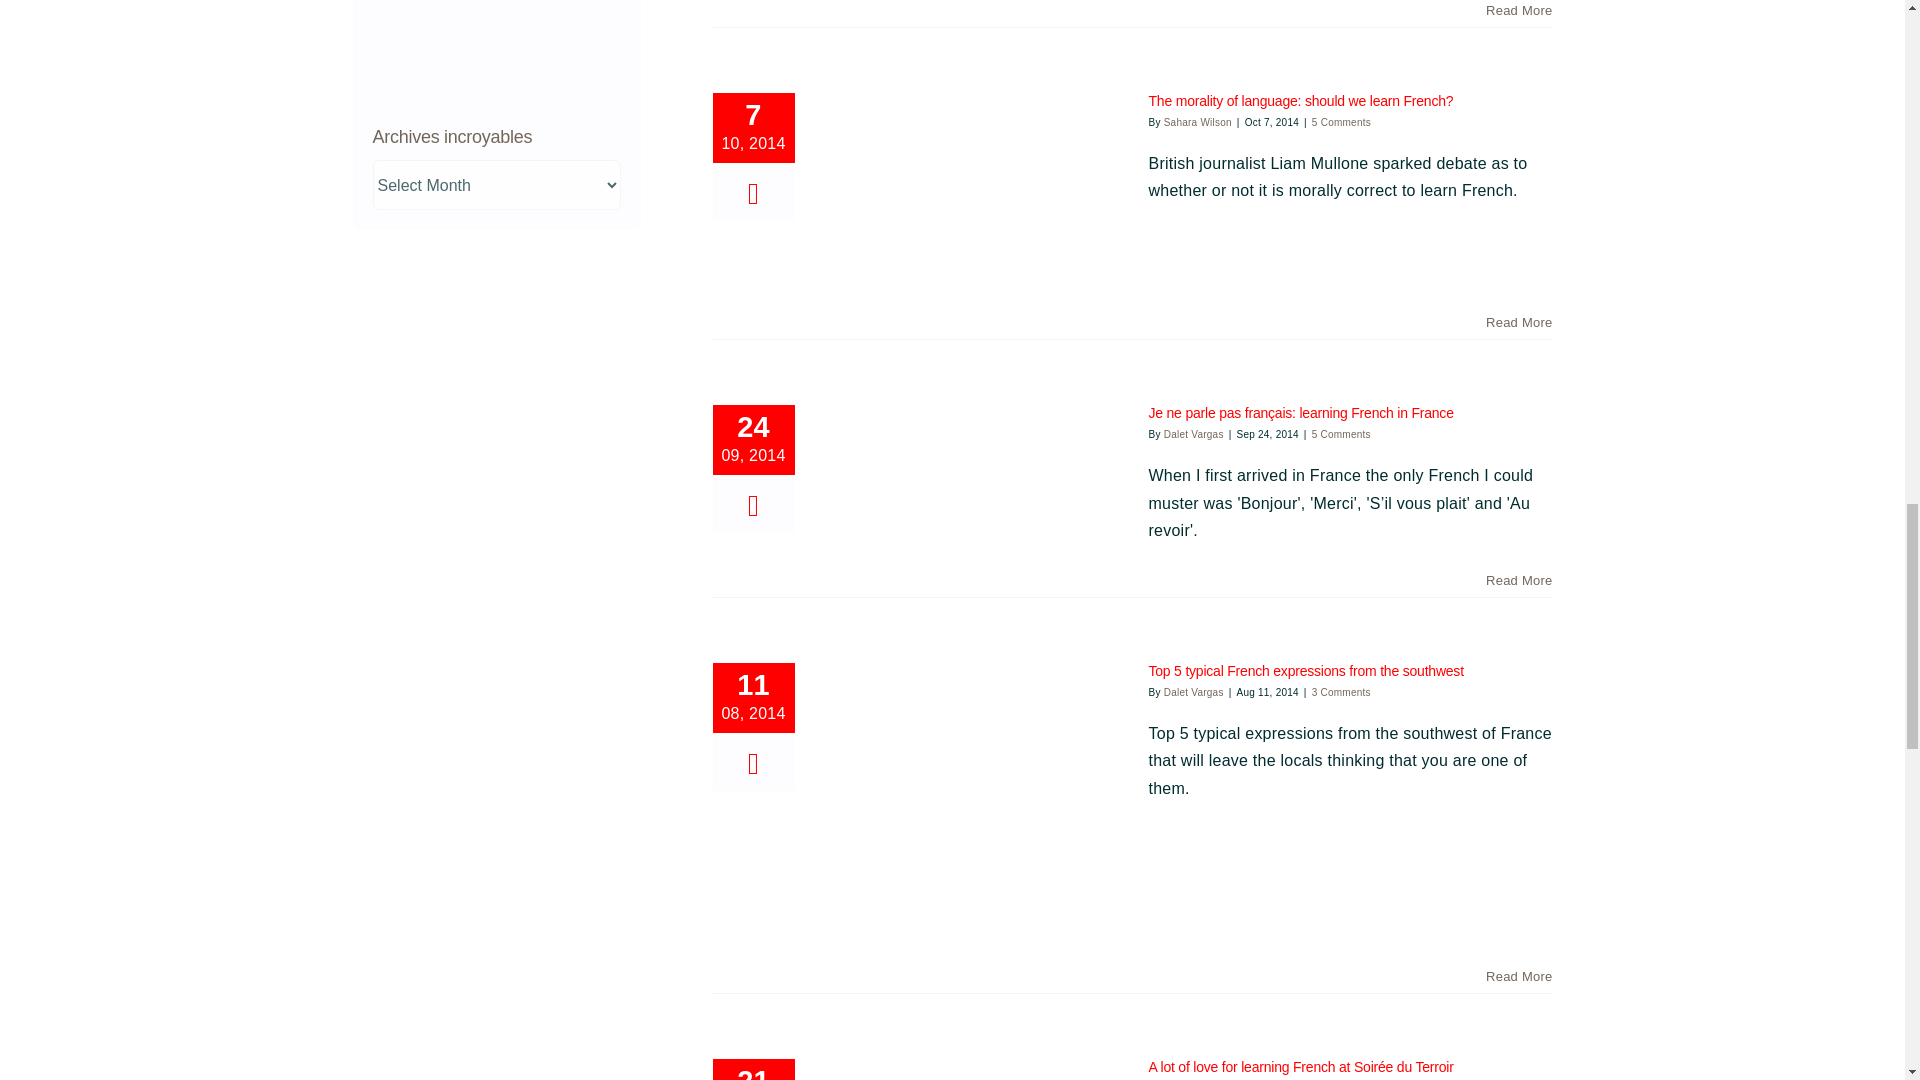 This screenshot has height=1080, width=1920. What do you see at coordinates (1194, 692) in the screenshot?
I see `Posts by Dalet Vargas` at bounding box center [1194, 692].